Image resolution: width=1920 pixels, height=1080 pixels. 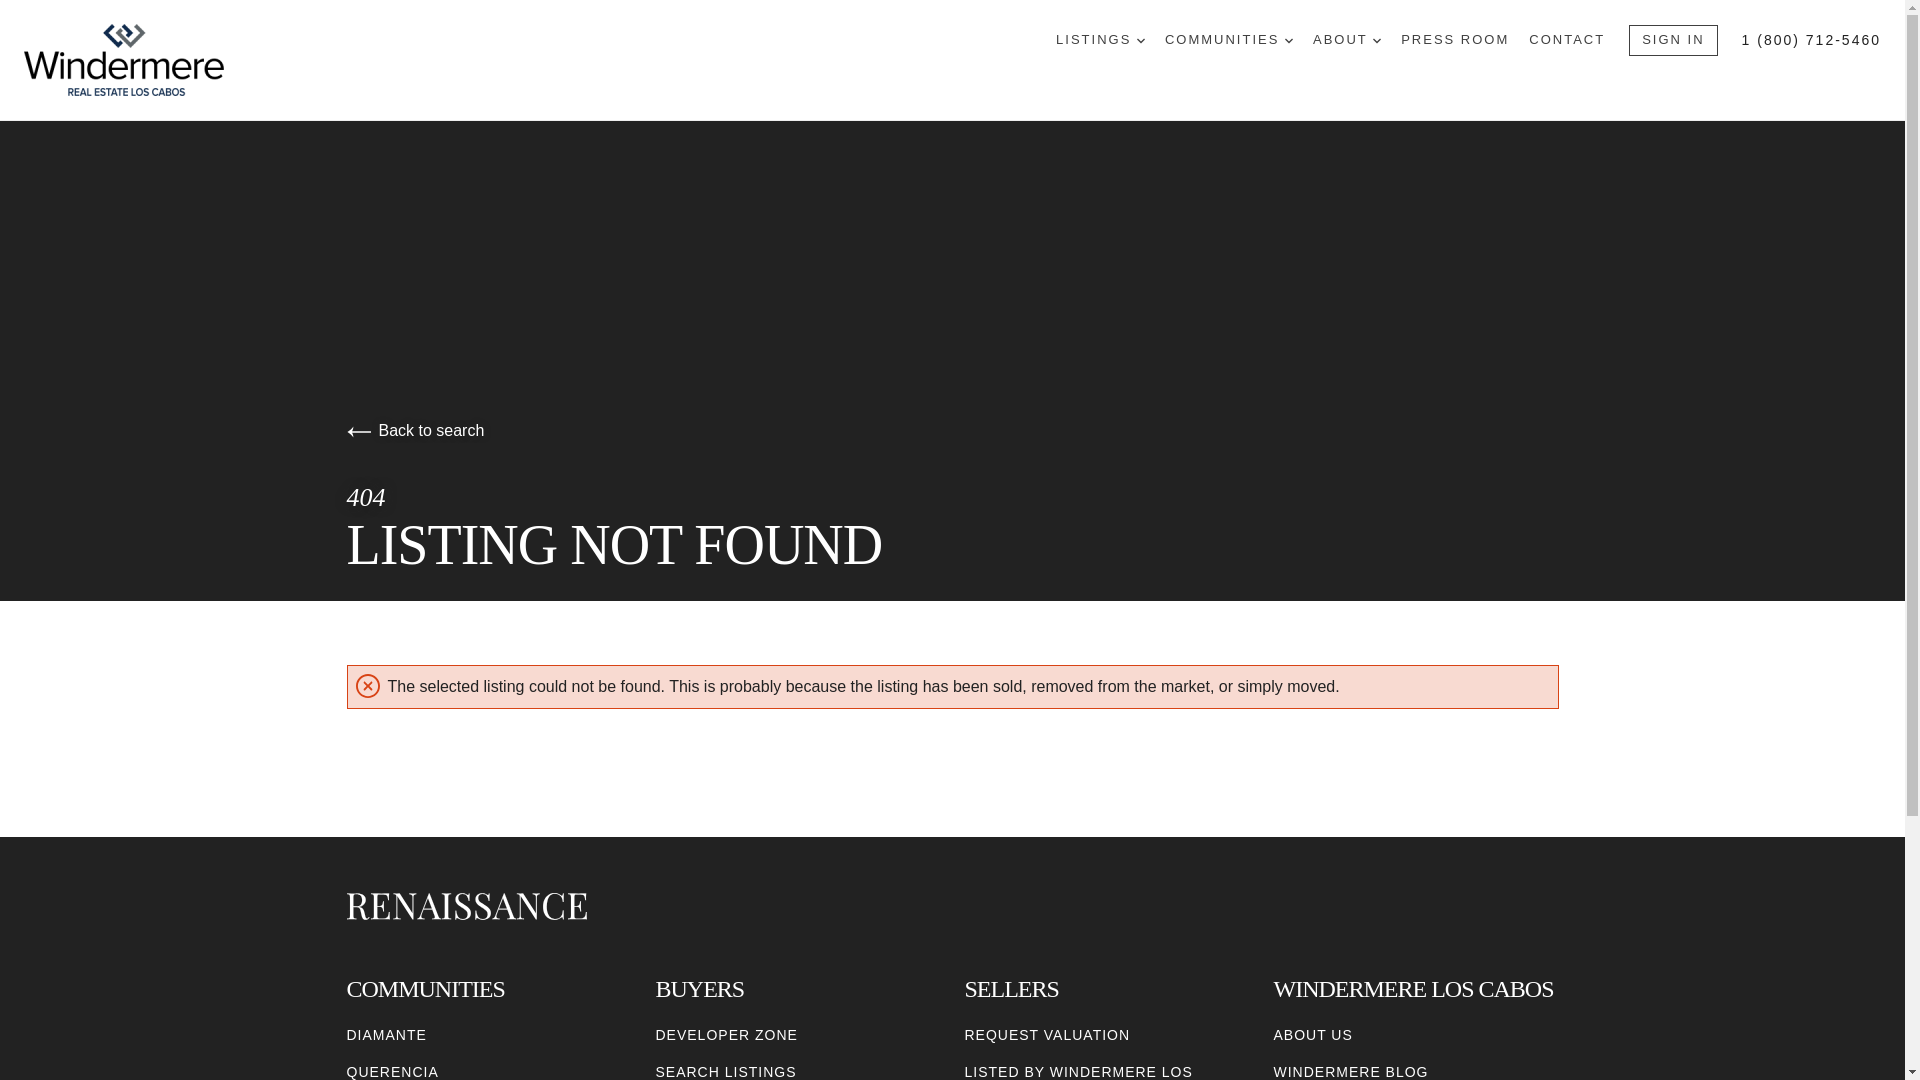 What do you see at coordinates (1455, 40) in the screenshot?
I see `PRESS ROOM` at bounding box center [1455, 40].